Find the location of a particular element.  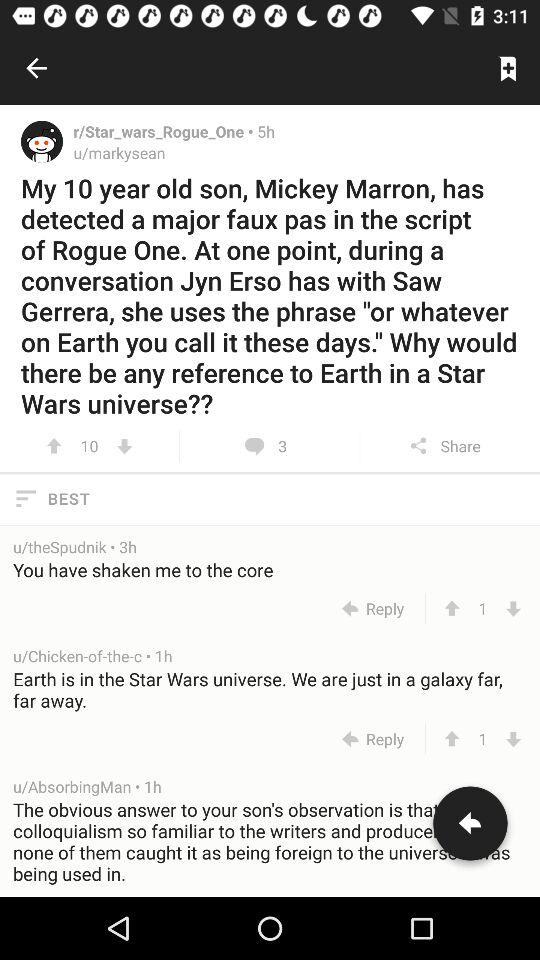

turn off the icon above 1 is located at coordinates (271, 689).